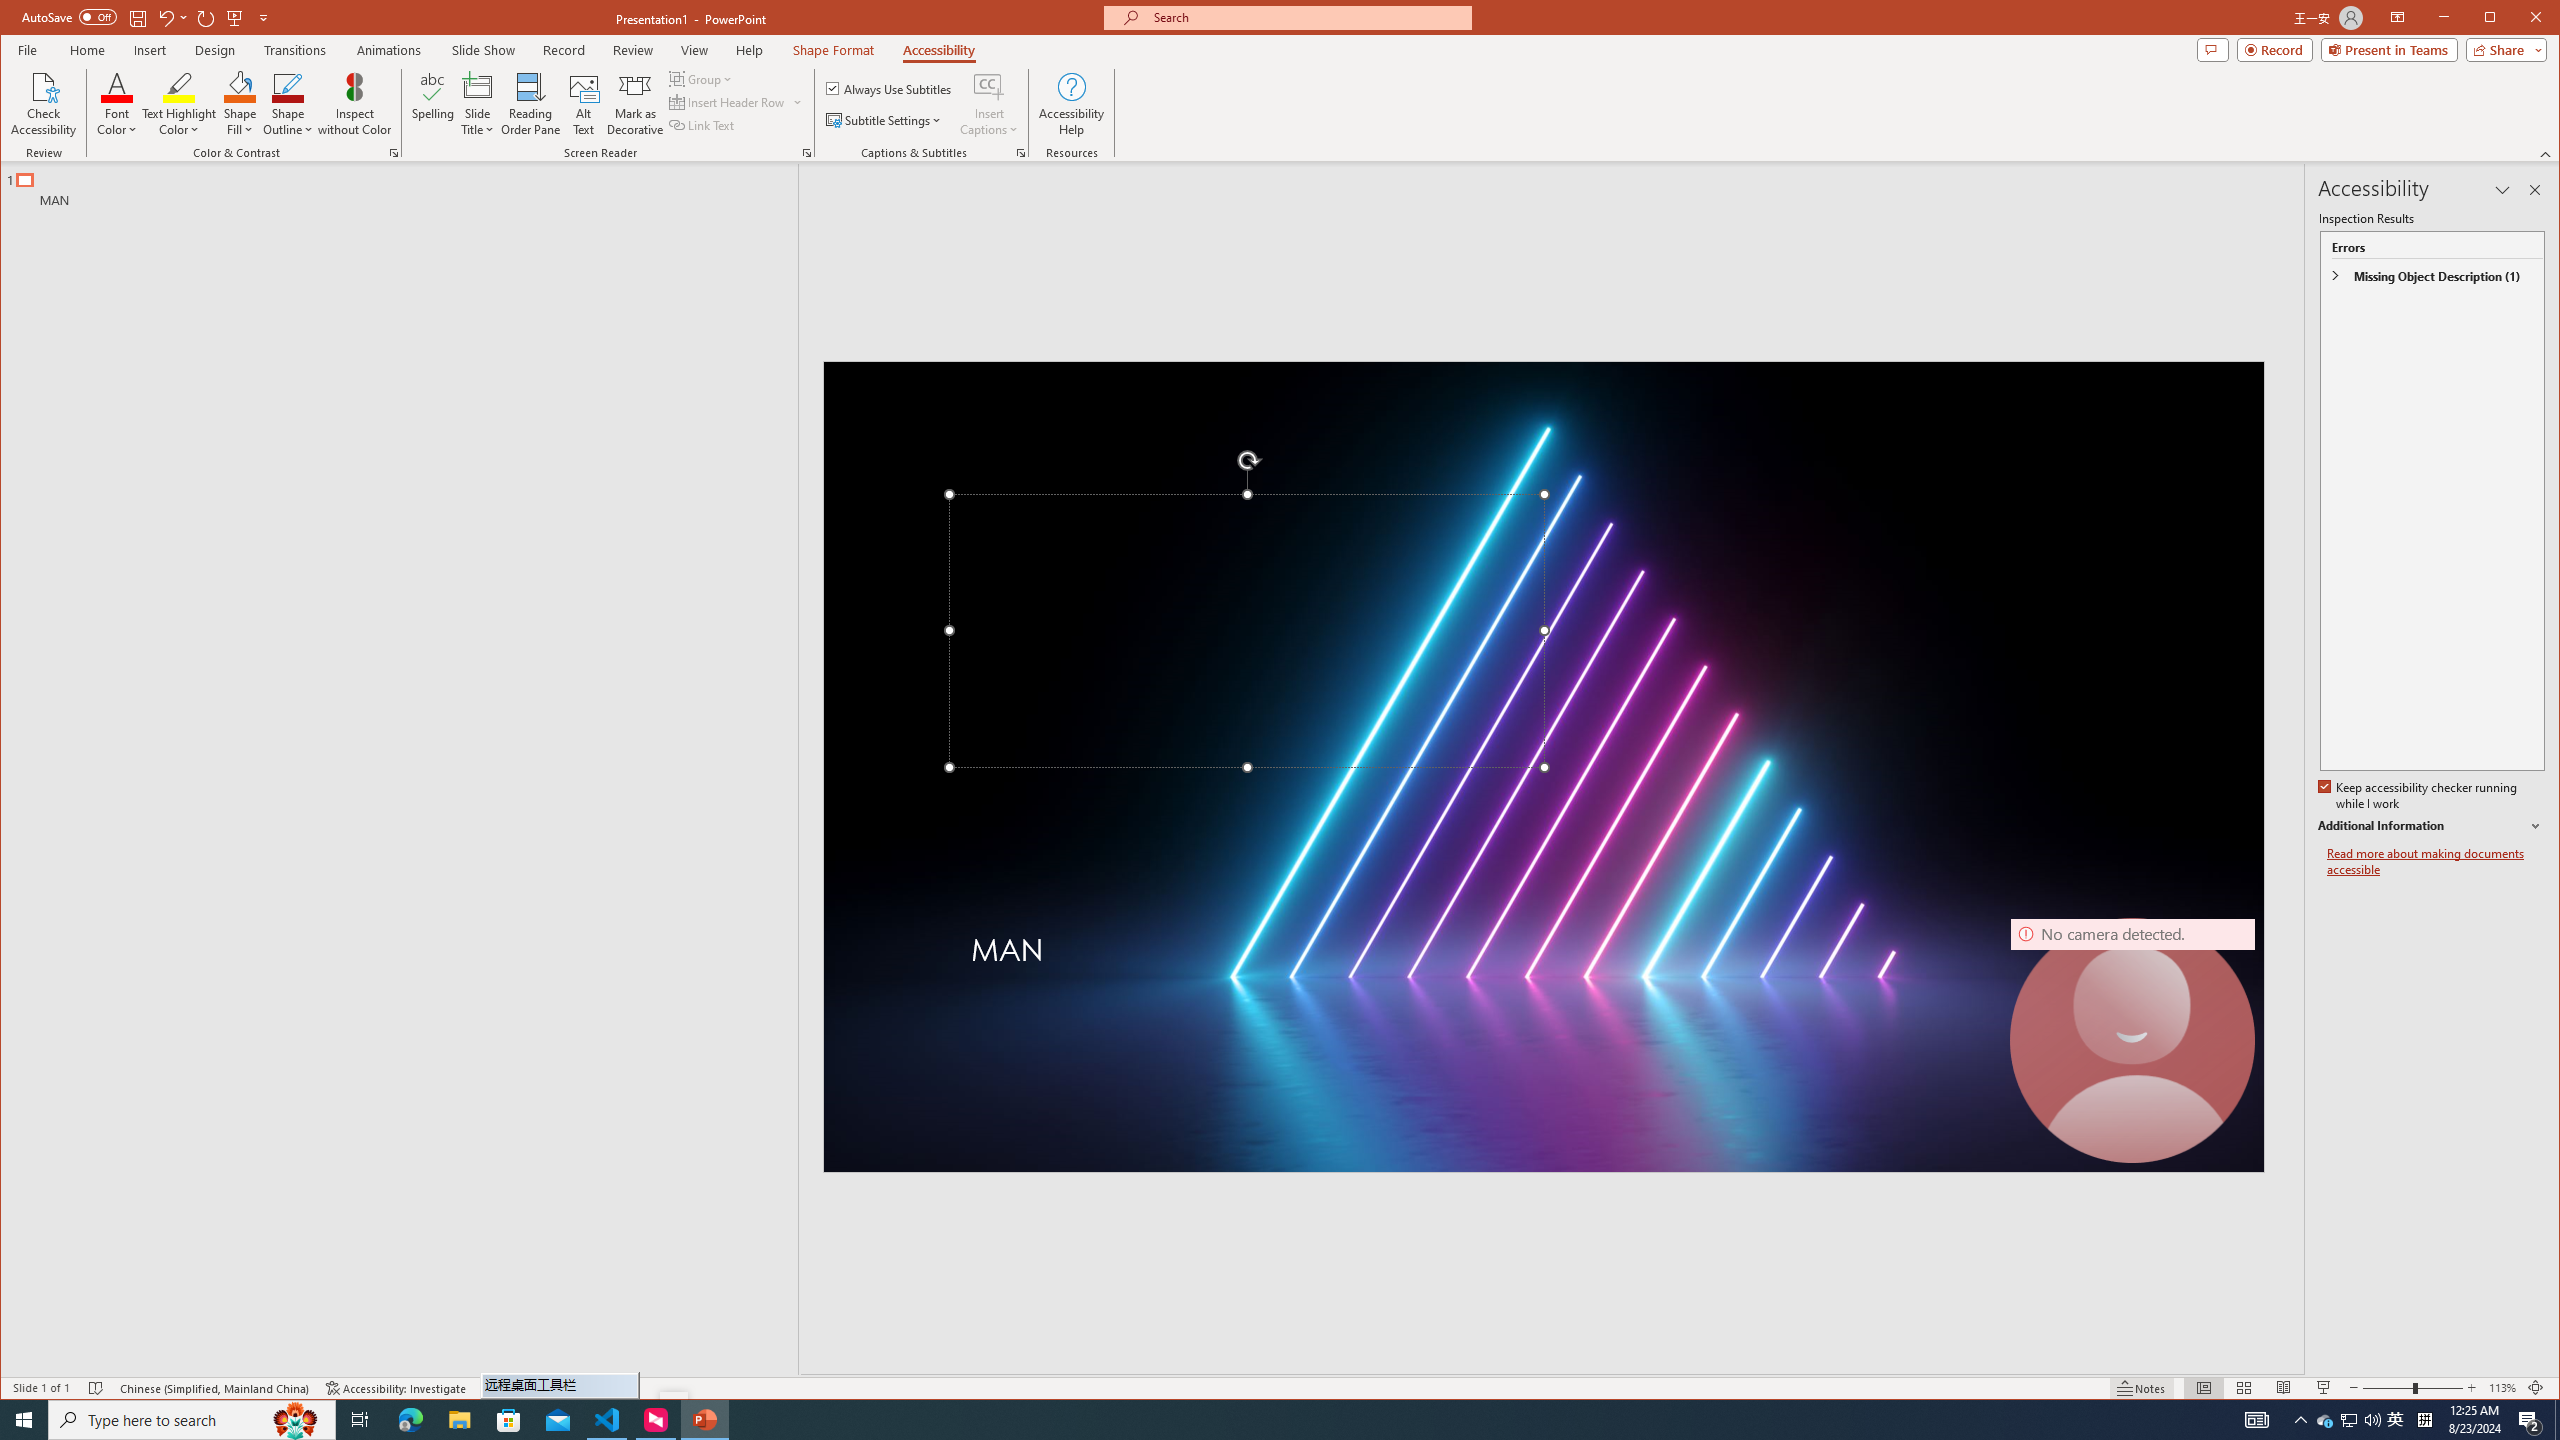 This screenshot has height=1440, width=2560. I want to click on Insert Captions, so click(989, 86).